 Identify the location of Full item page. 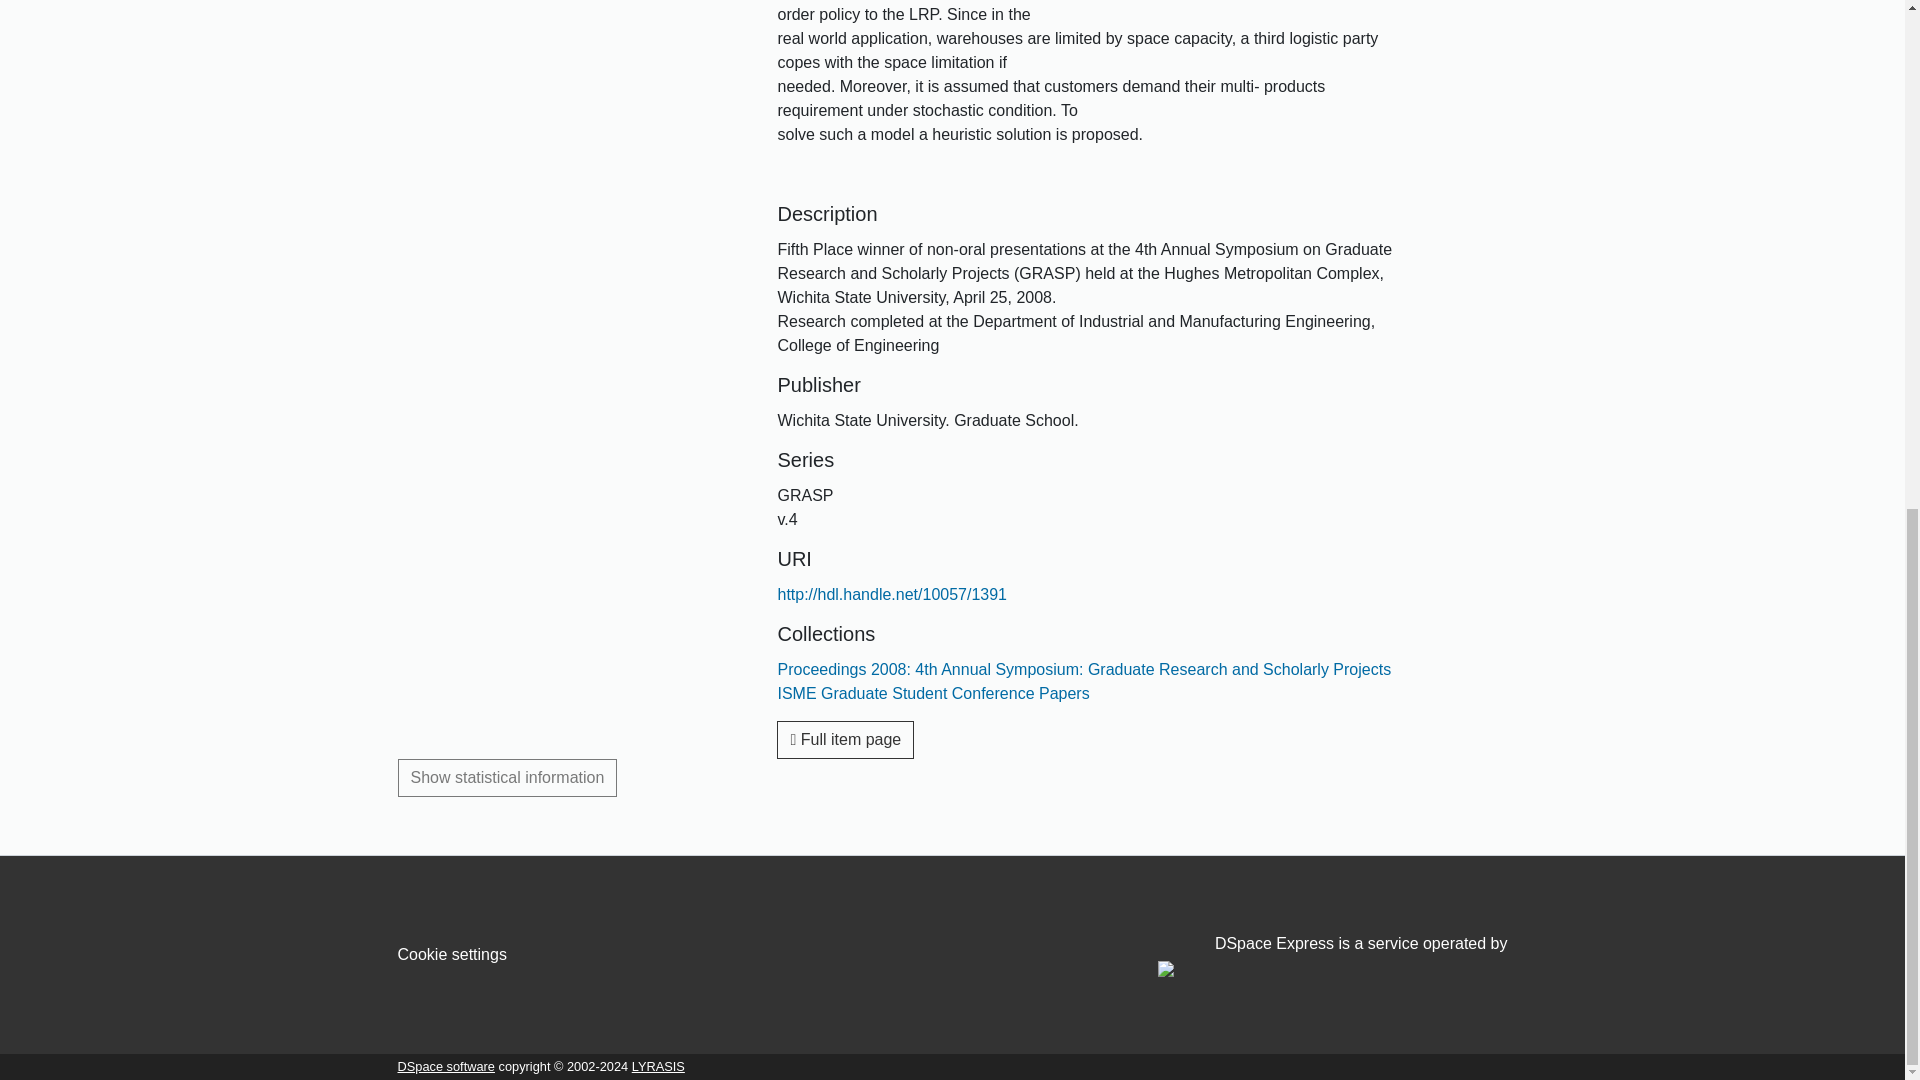
(845, 740).